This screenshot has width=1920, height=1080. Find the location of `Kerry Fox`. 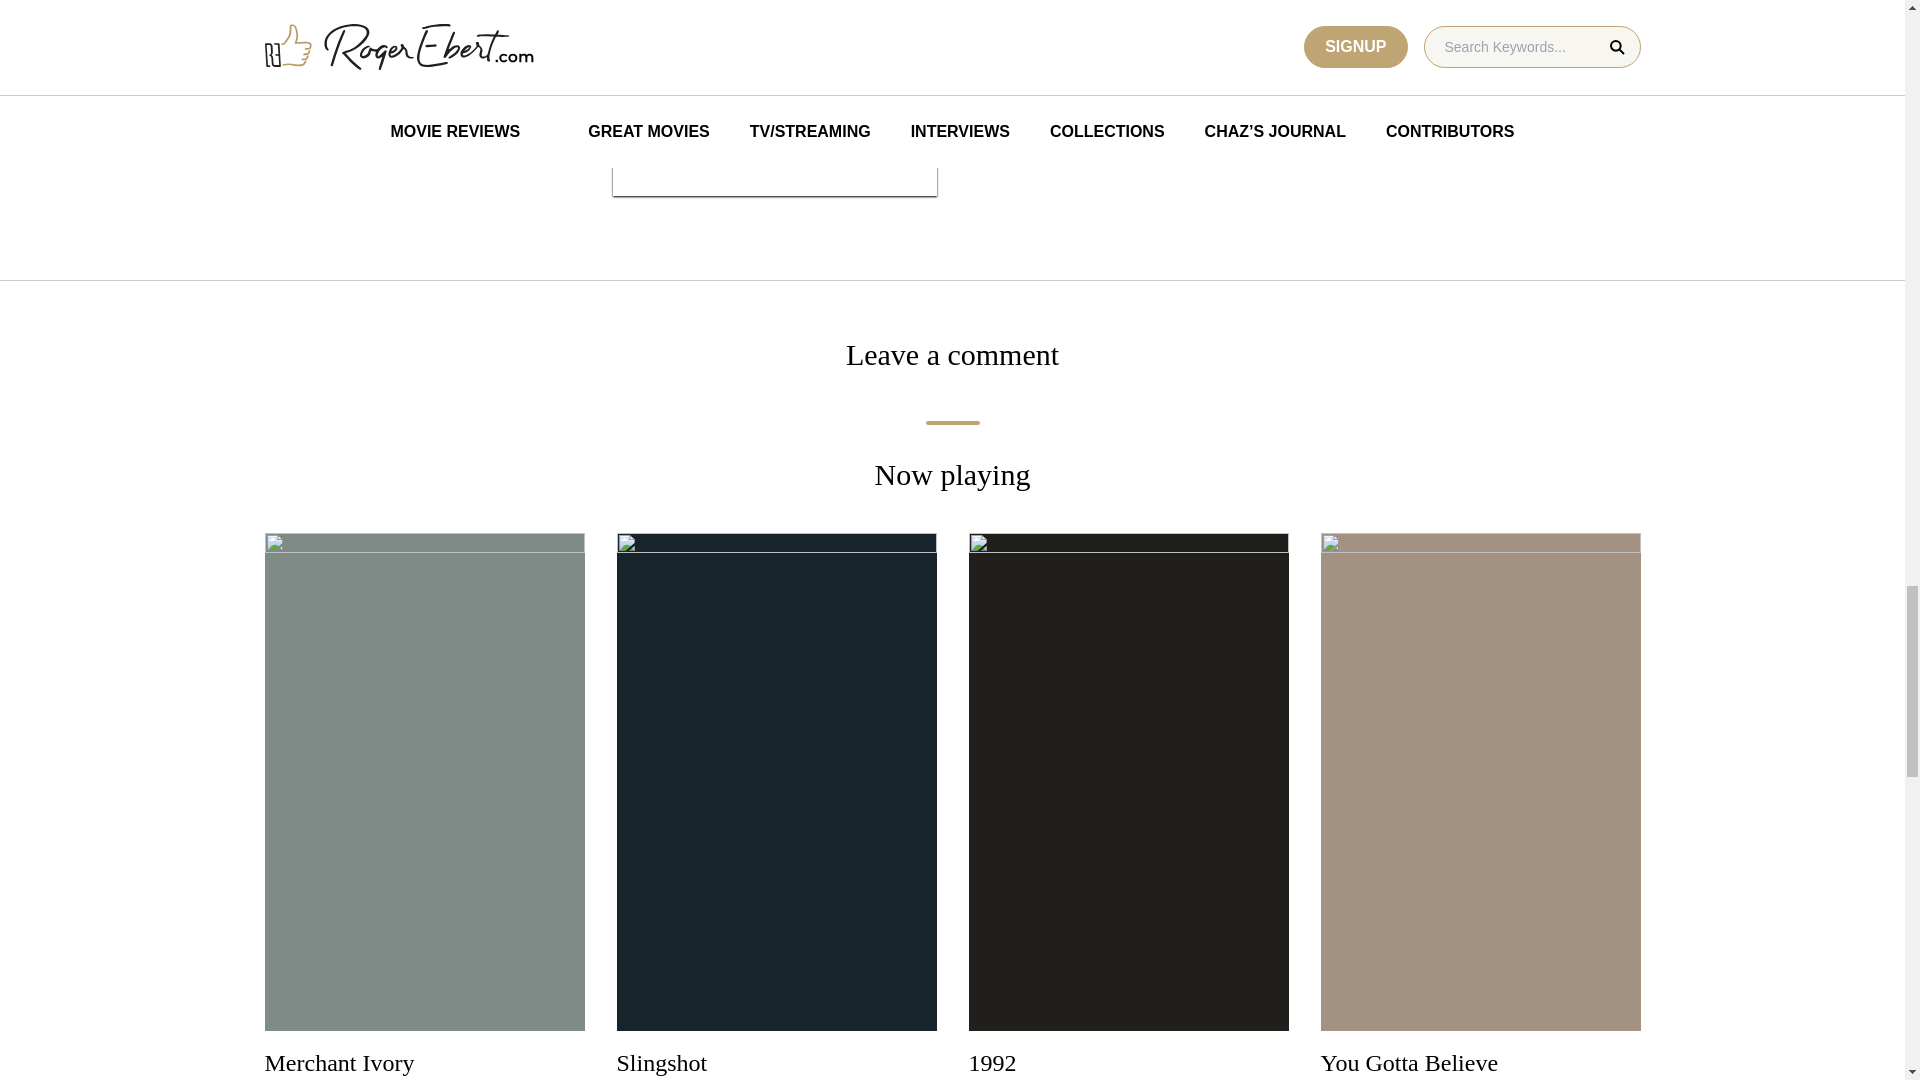

Kerry Fox is located at coordinates (998, 35).